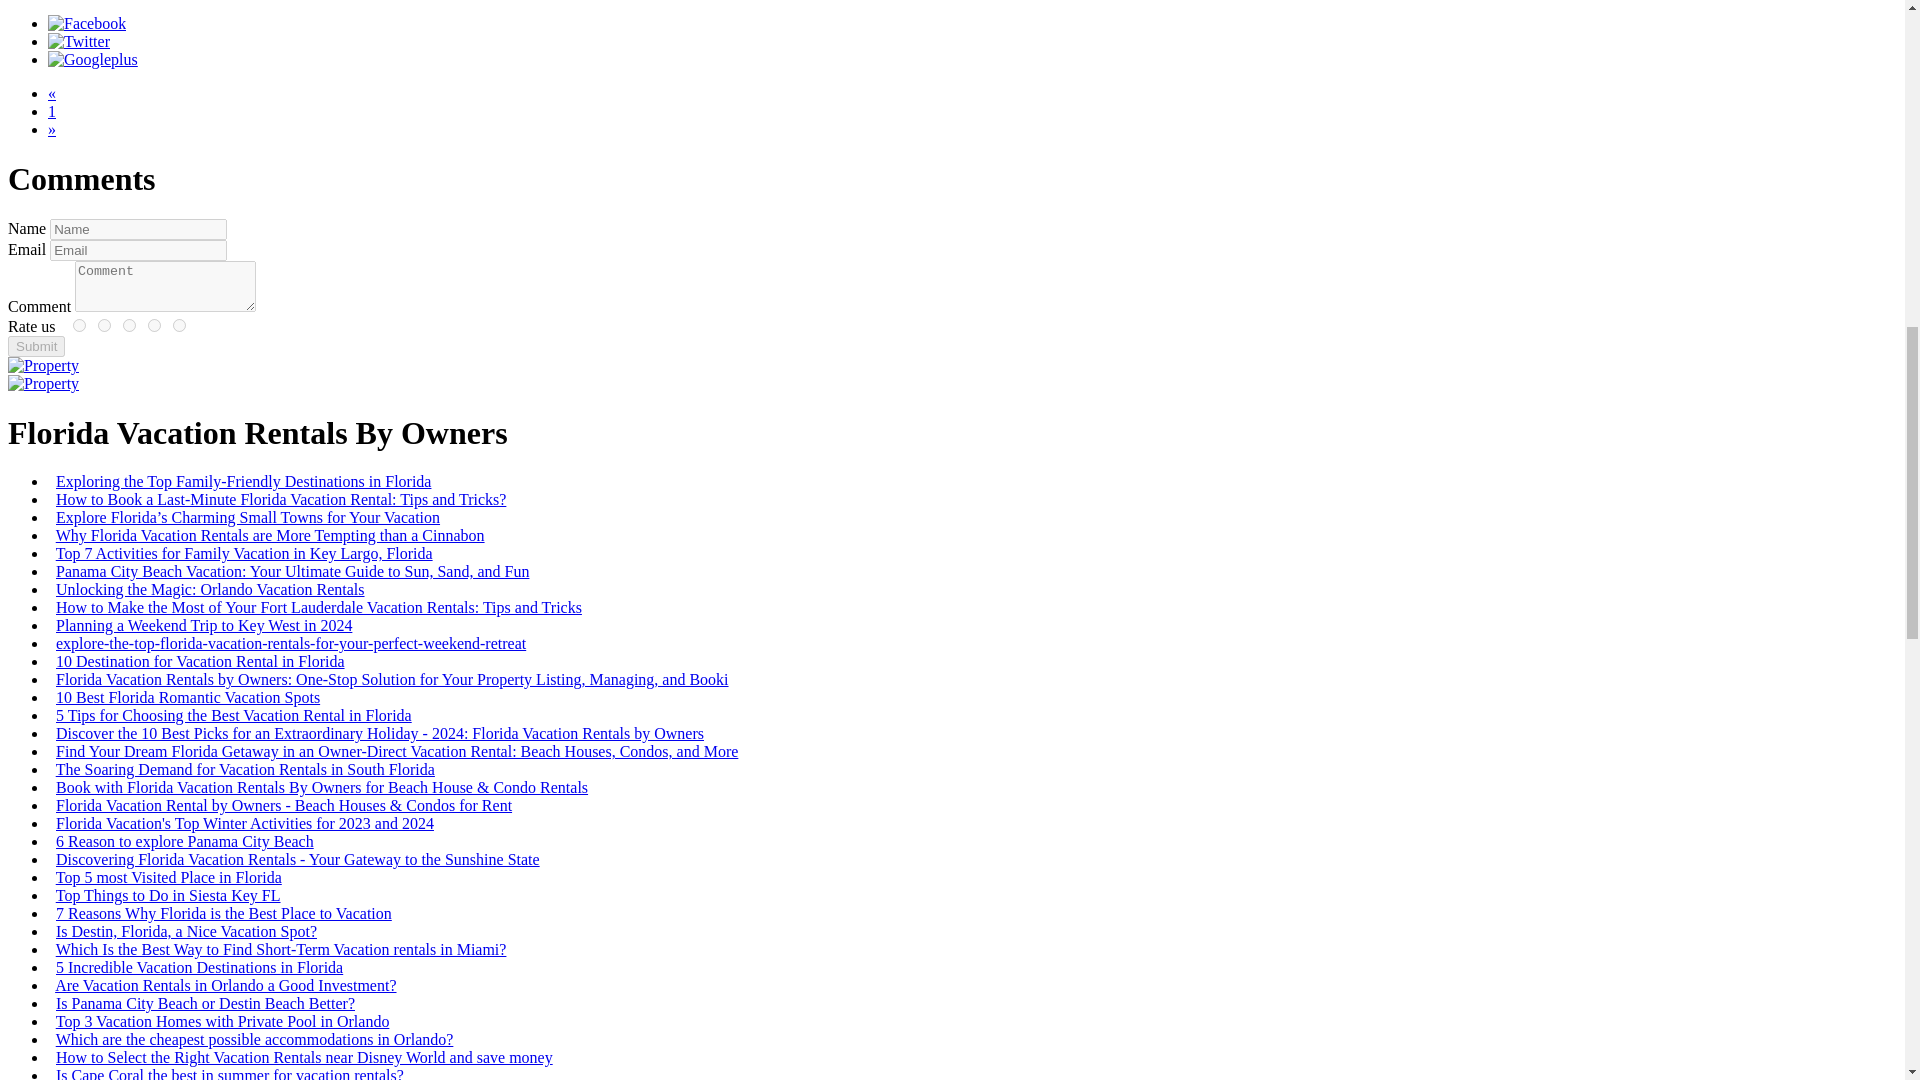 The image size is (1920, 1080). I want to click on 3, so click(129, 324).